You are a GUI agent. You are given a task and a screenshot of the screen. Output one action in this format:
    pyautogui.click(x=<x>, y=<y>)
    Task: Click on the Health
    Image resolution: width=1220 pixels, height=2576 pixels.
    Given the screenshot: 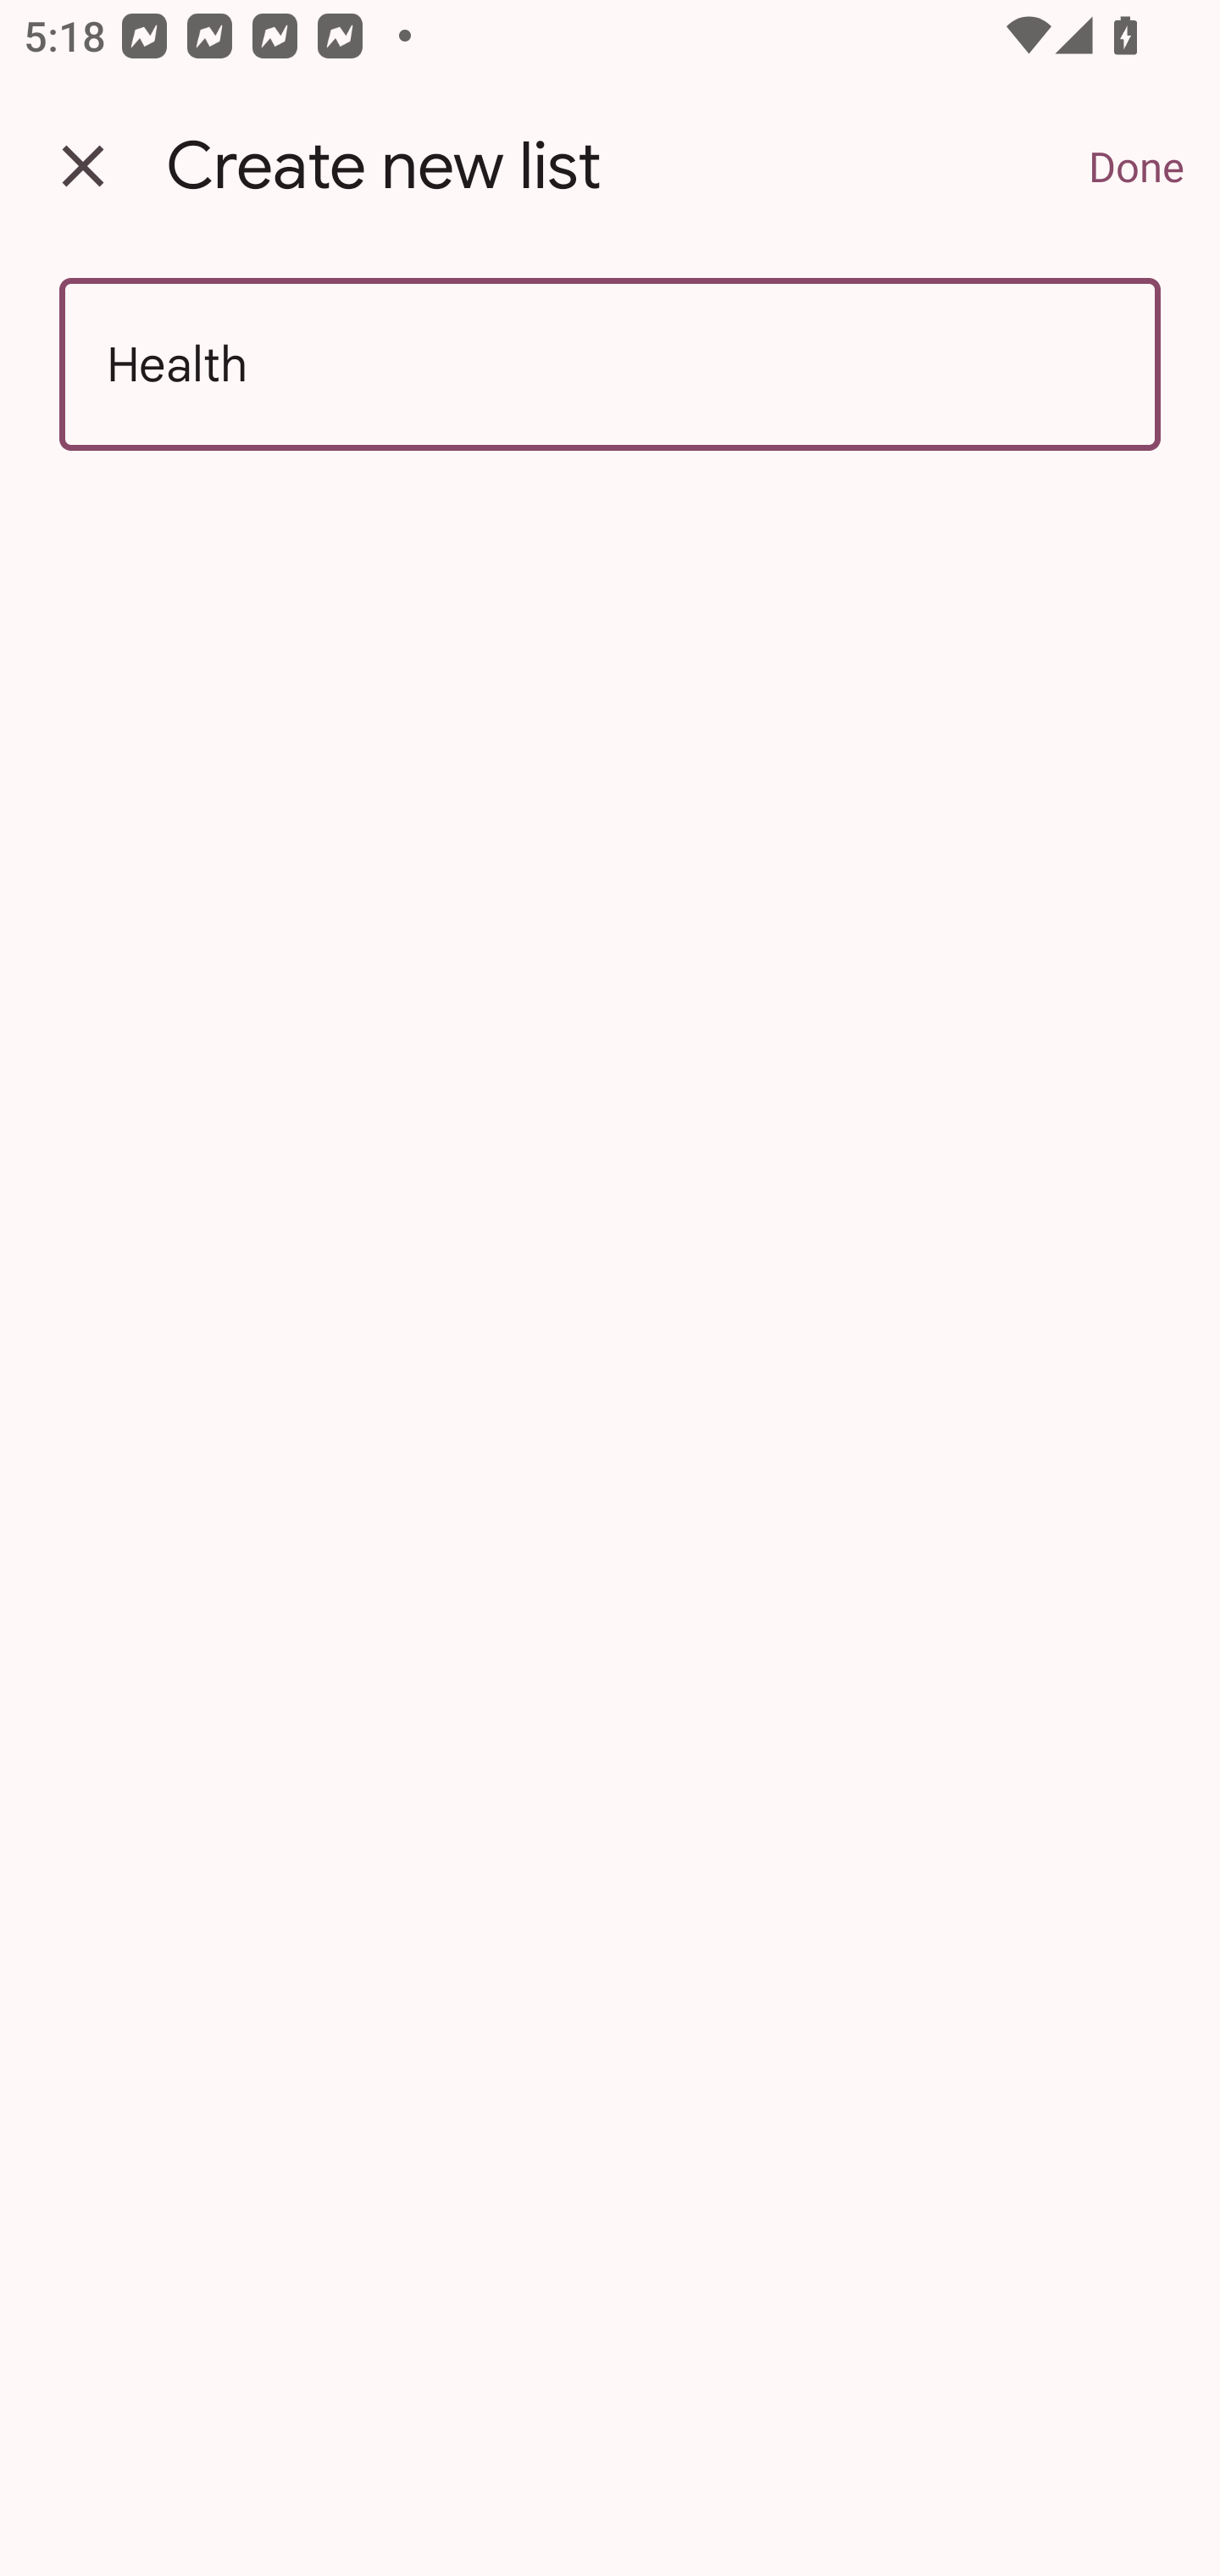 What is the action you would take?
    pyautogui.click(x=610, y=364)
    